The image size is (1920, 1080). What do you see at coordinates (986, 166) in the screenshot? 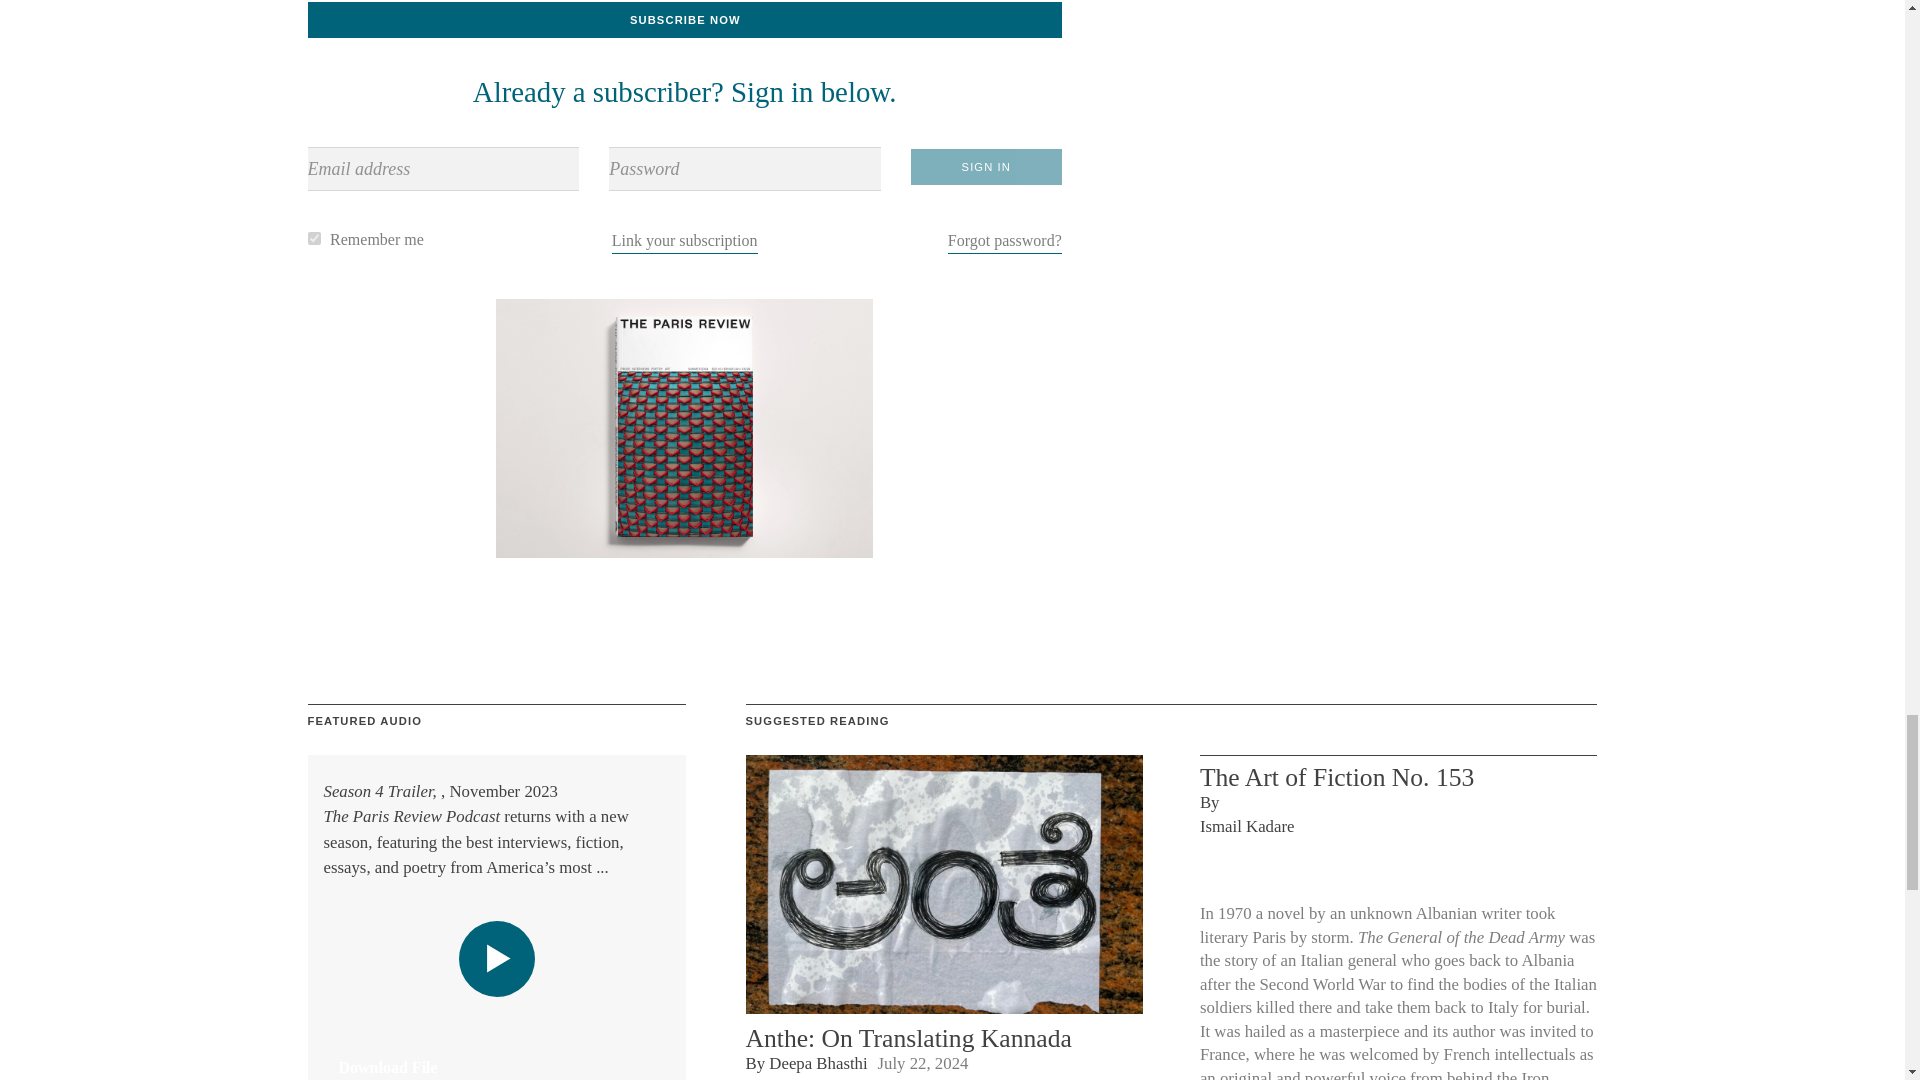
I see `Sign In` at bounding box center [986, 166].